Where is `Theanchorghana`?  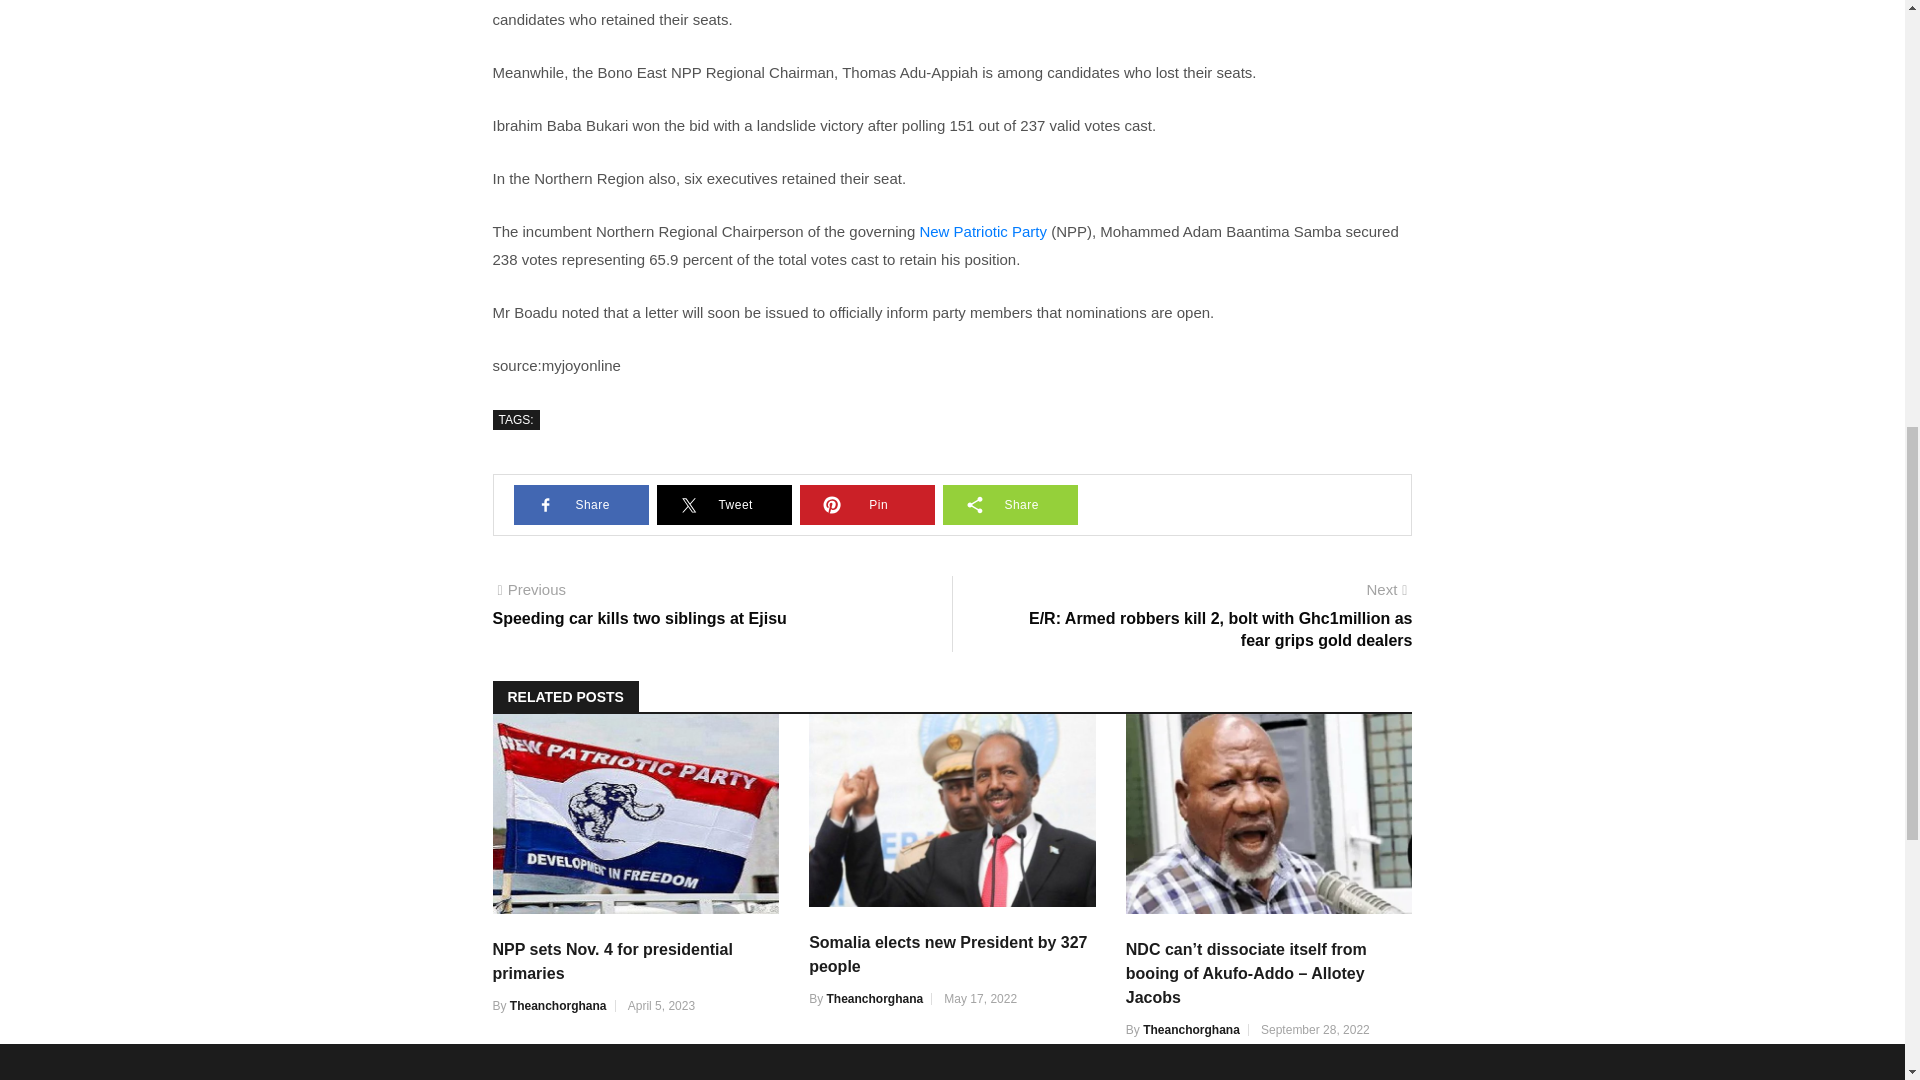 Theanchorghana is located at coordinates (558, 1006).